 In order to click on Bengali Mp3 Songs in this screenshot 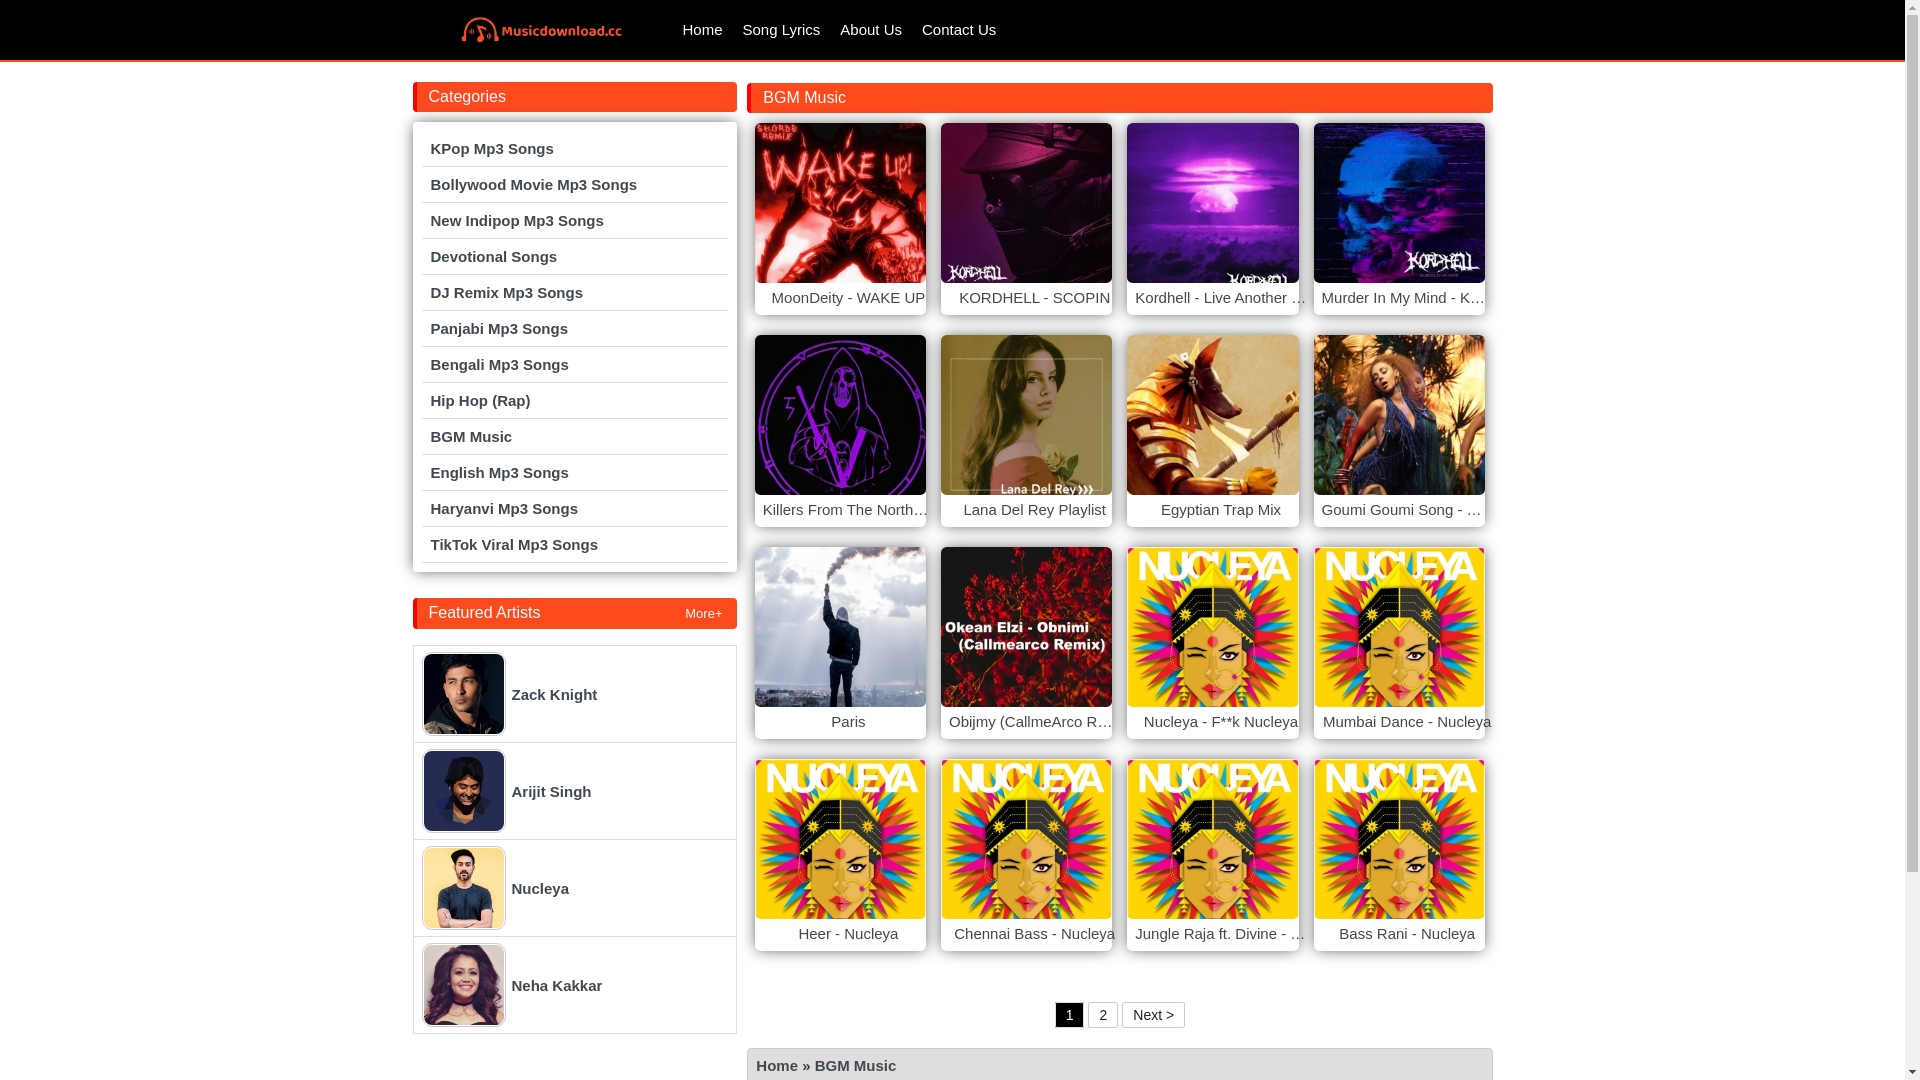, I will do `click(575, 364)`.